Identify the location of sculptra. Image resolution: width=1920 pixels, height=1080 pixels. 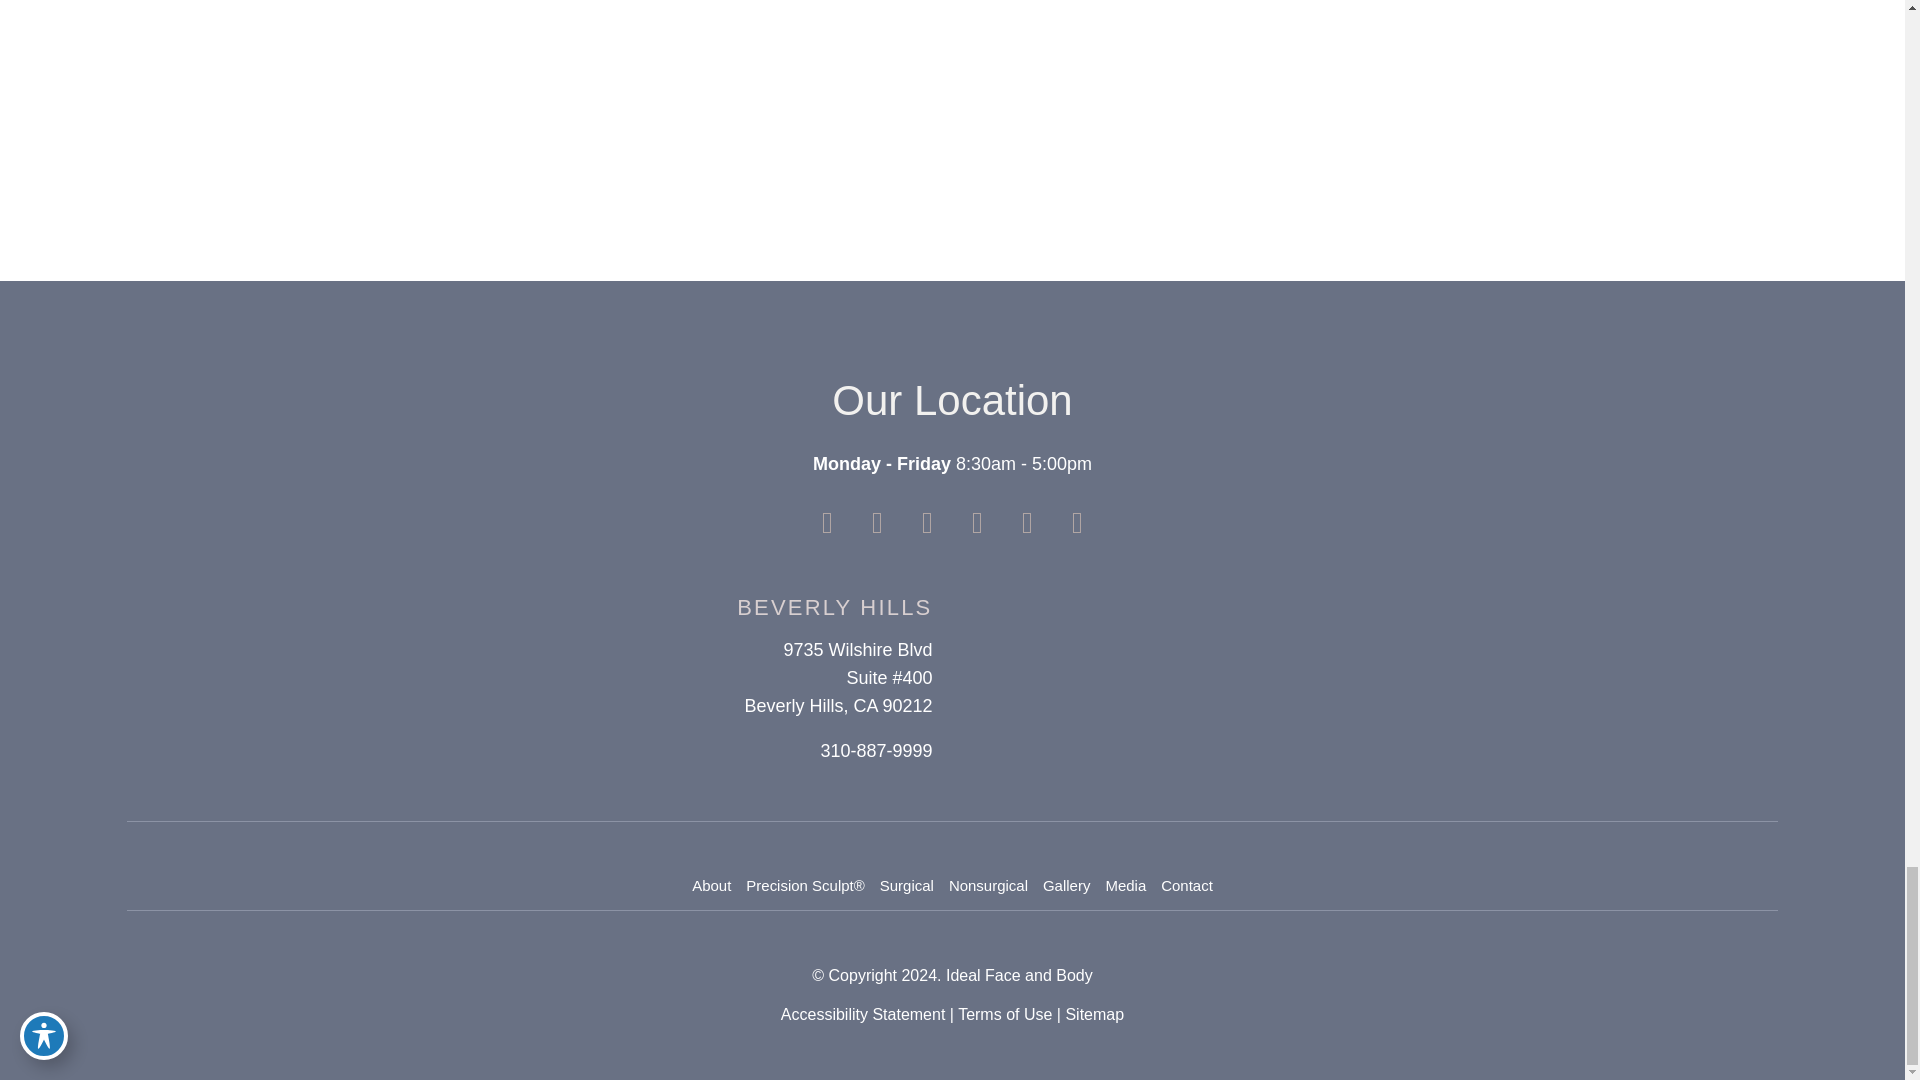
(1398, 26).